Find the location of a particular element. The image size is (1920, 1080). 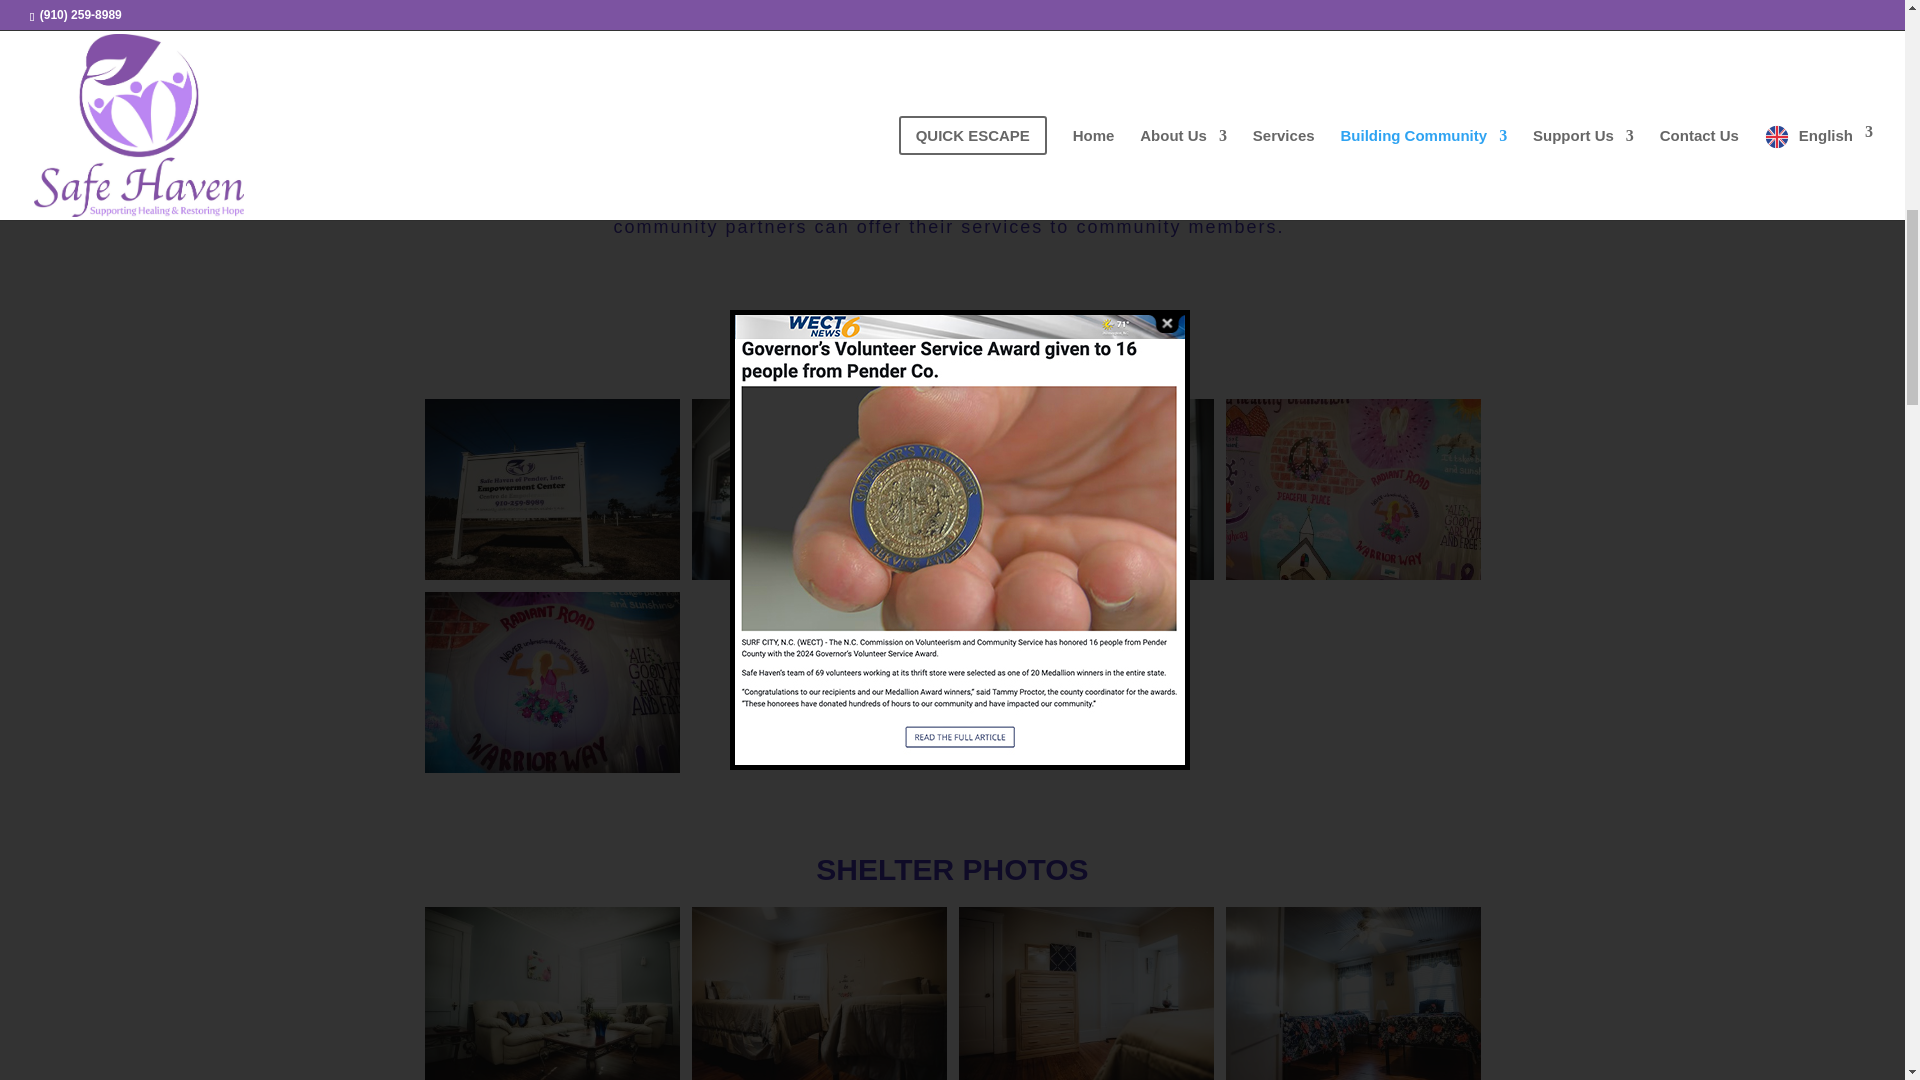

empowerment-center-room-2 is located at coordinates (1086, 1077).